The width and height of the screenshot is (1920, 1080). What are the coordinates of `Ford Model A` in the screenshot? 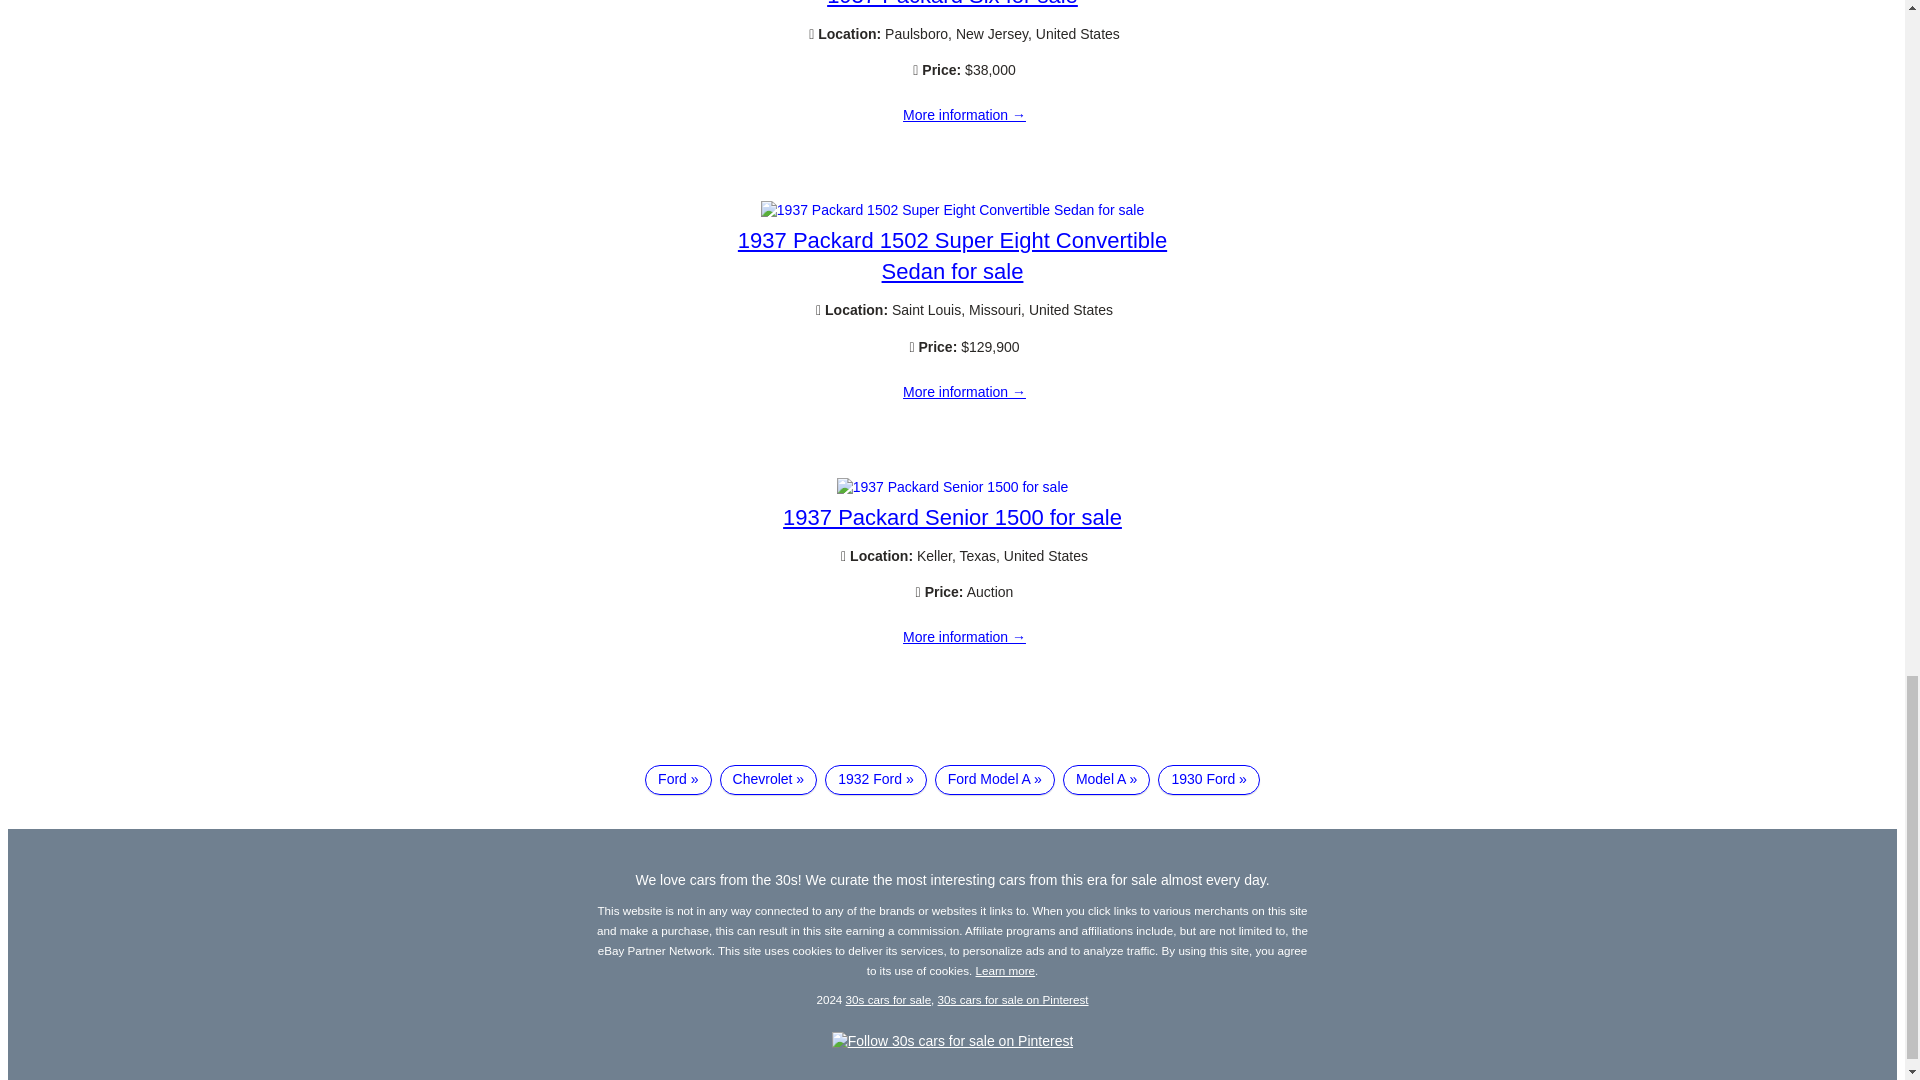 It's located at (994, 779).